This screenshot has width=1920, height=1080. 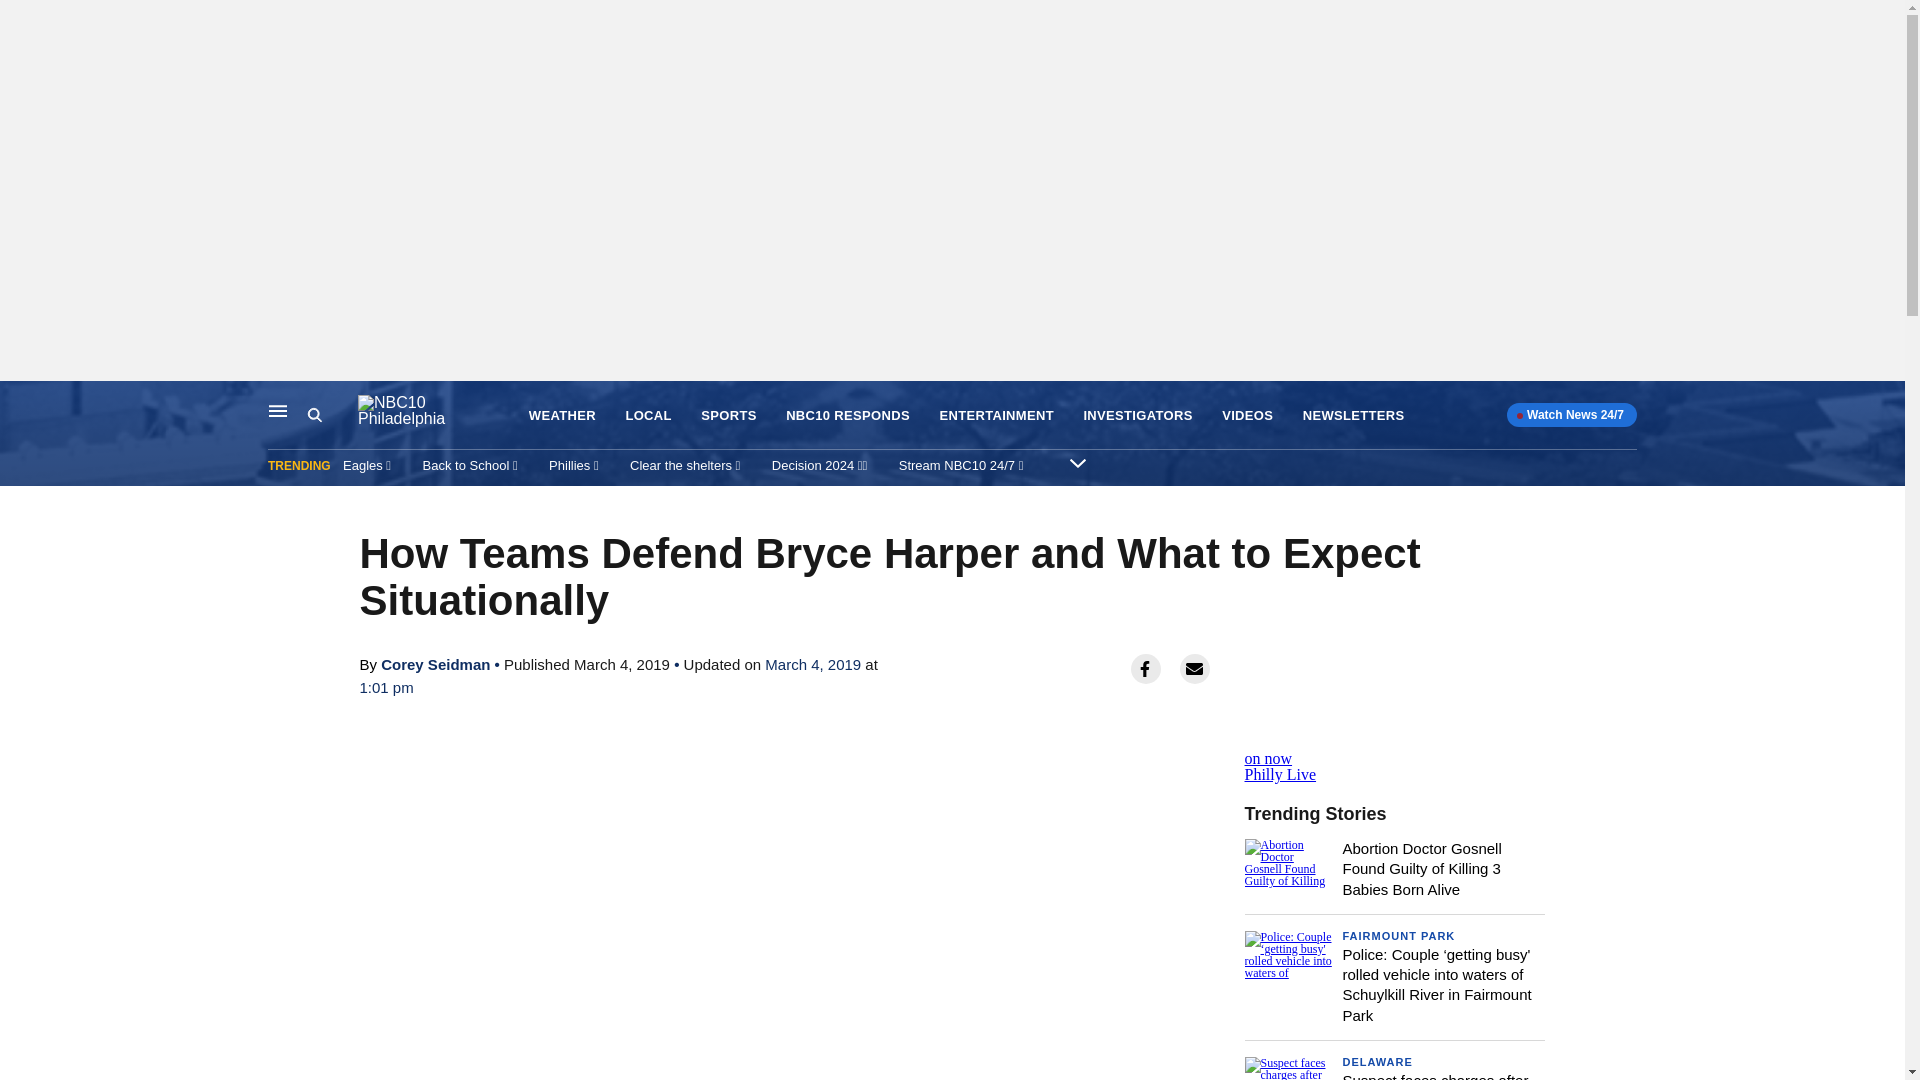 I want to click on SPORTS, so click(x=728, y=416).